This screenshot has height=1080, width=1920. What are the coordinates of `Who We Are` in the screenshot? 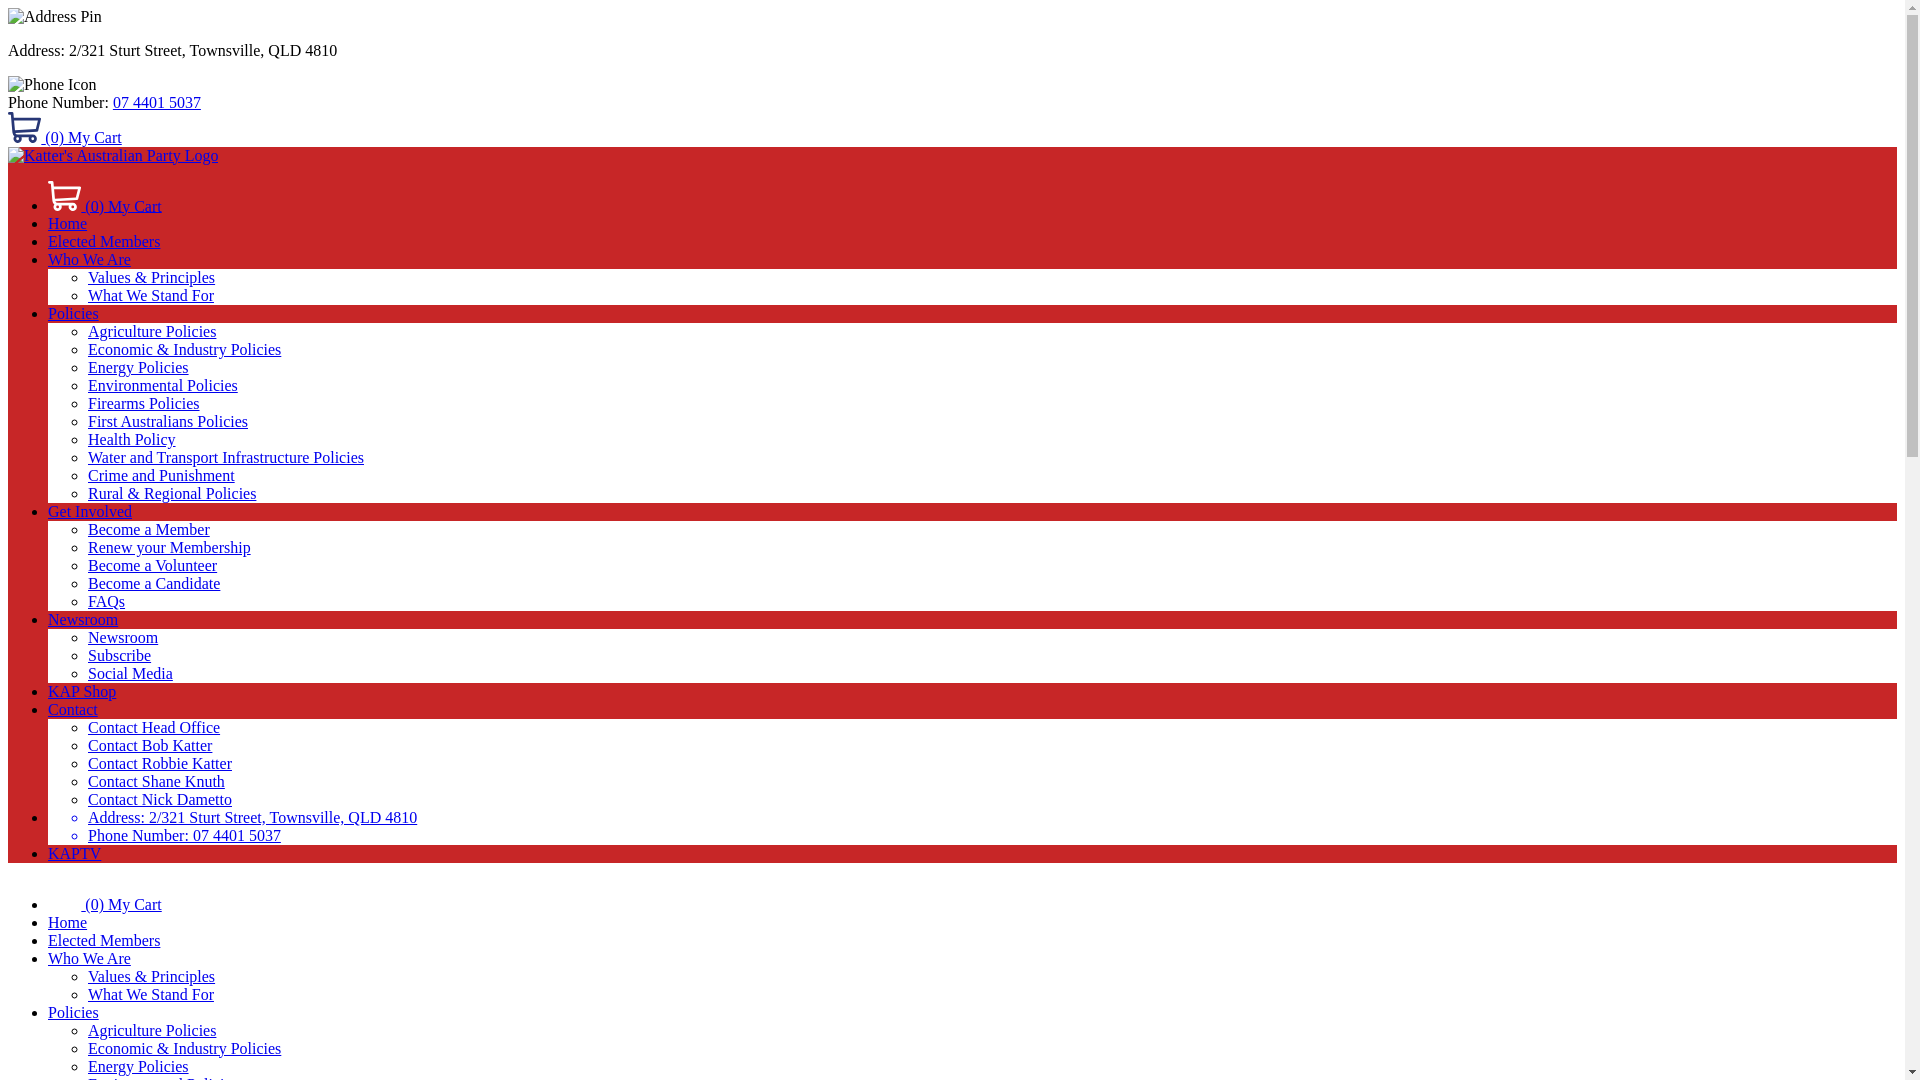 It's located at (90, 260).